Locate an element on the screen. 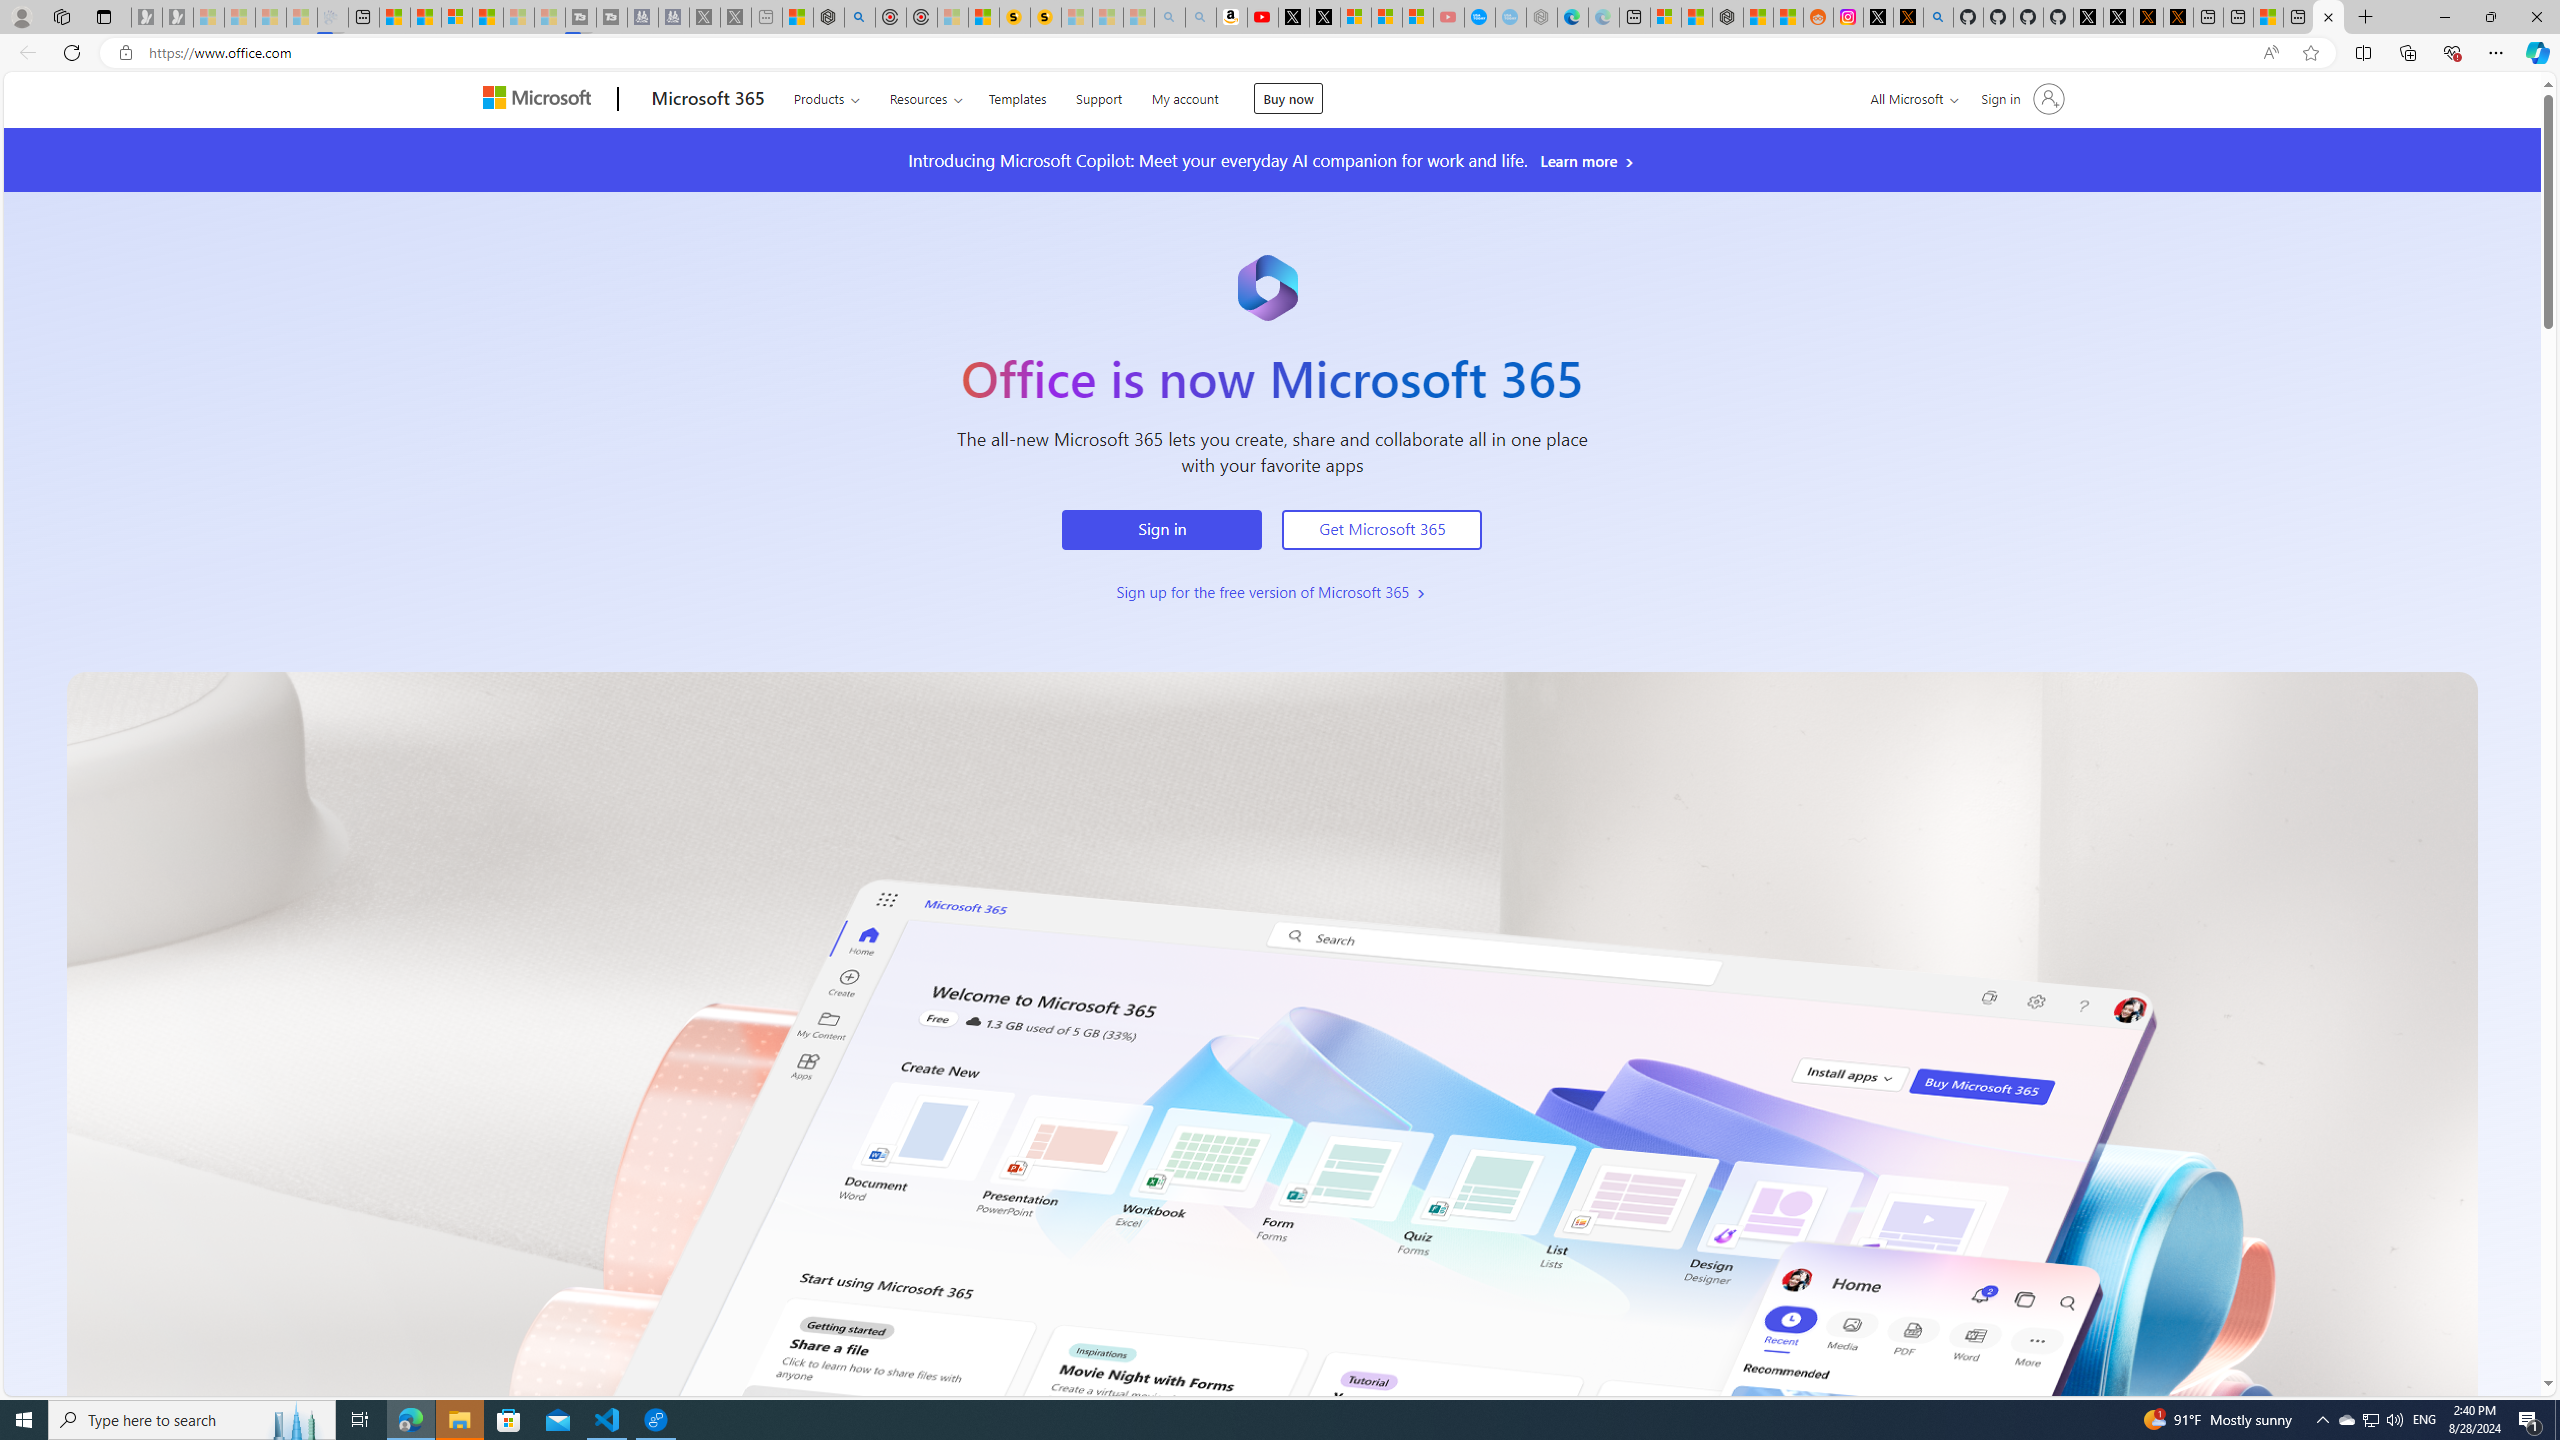 The width and height of the screenshot is (2560, 1440). Newsletter Sign Up - Sleeping is located at coordinates (178, 17).